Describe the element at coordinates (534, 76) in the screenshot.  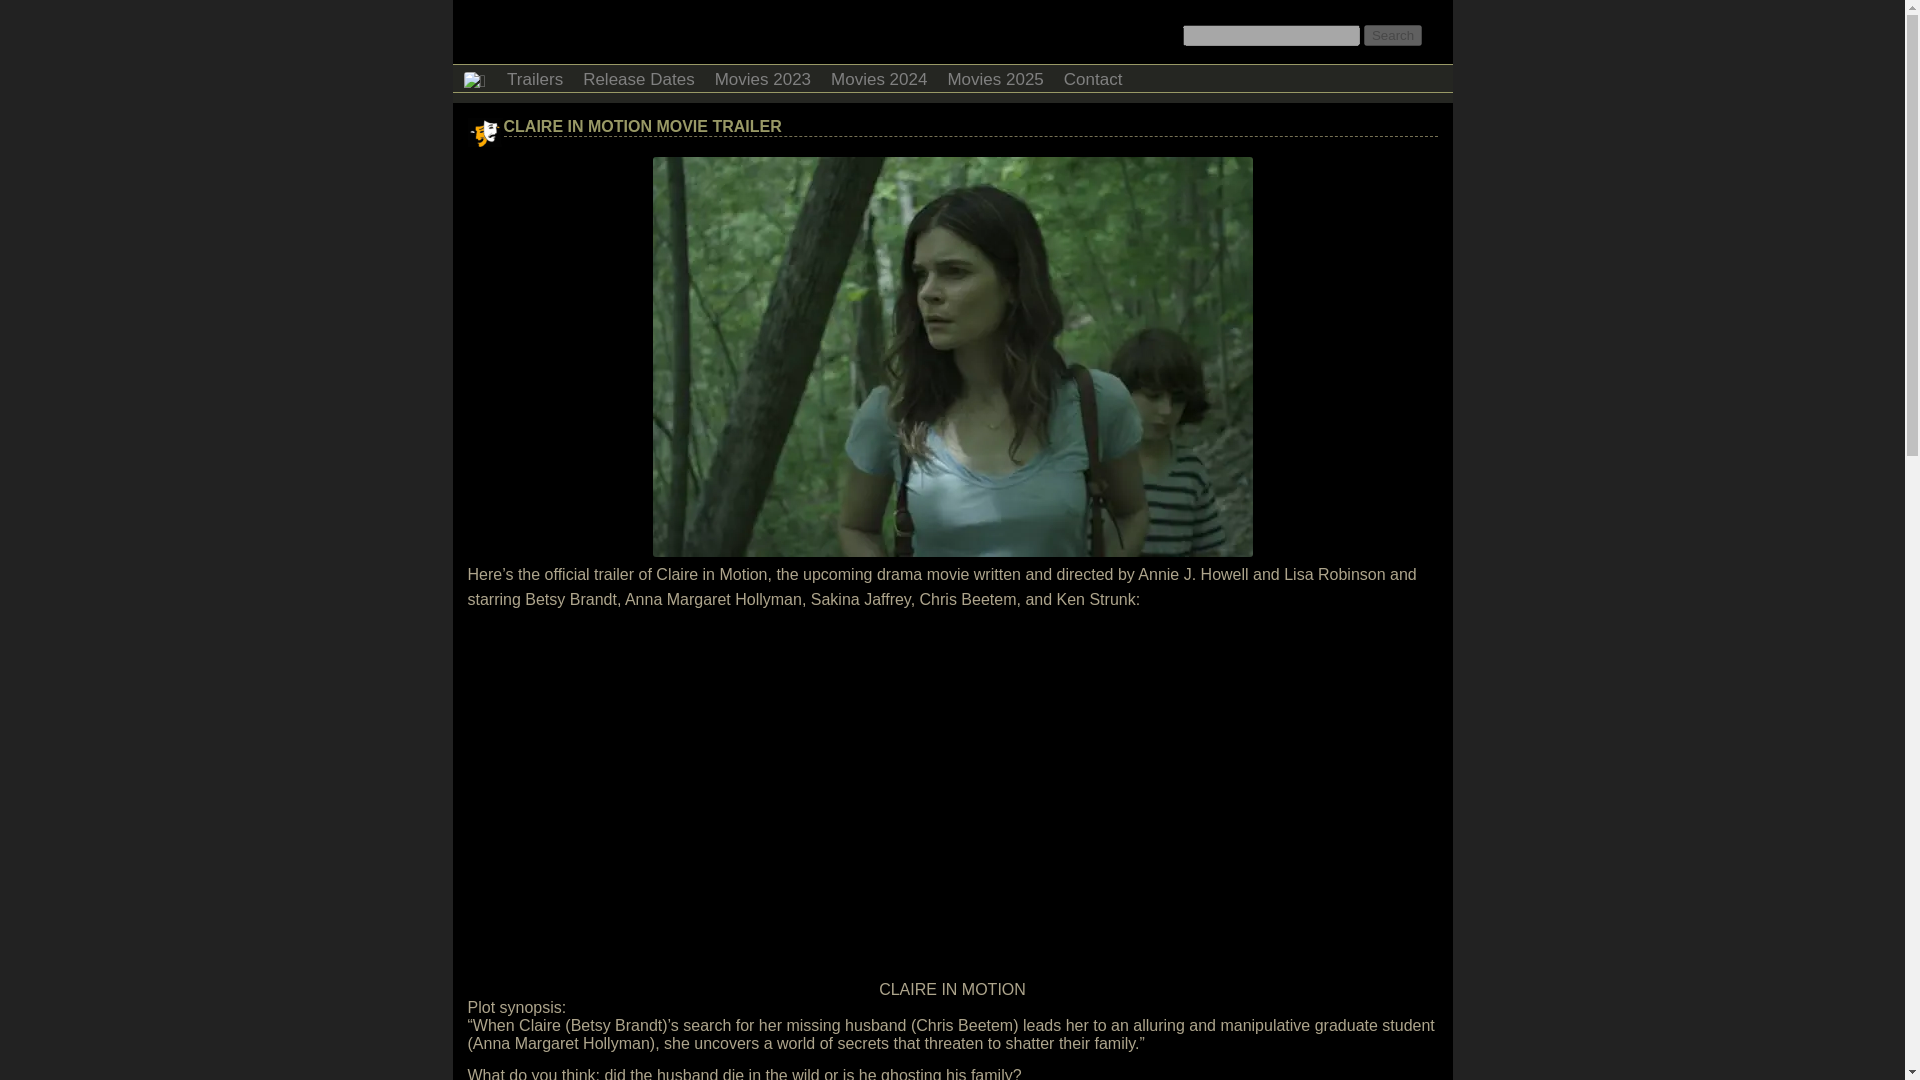
I see `Trailers` at that location.